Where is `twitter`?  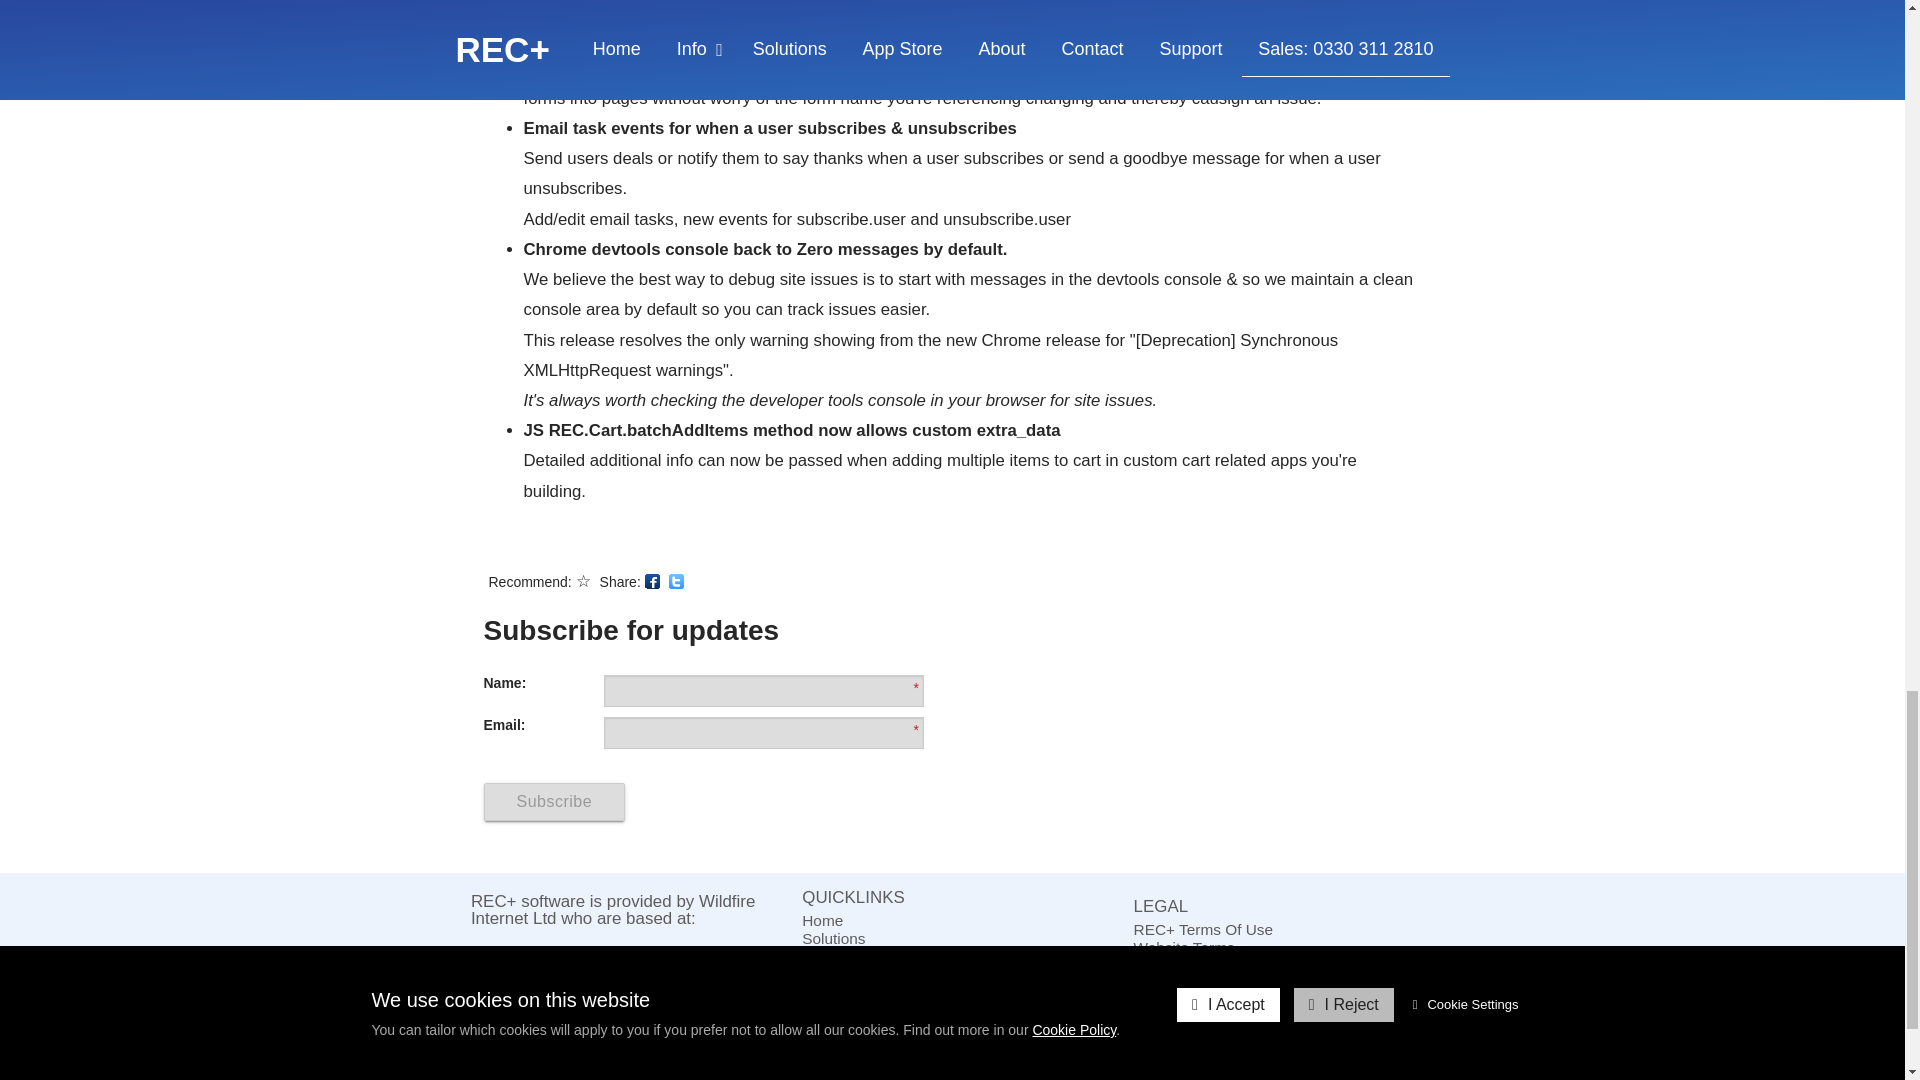
twitter is located at coordinates (676, 580).